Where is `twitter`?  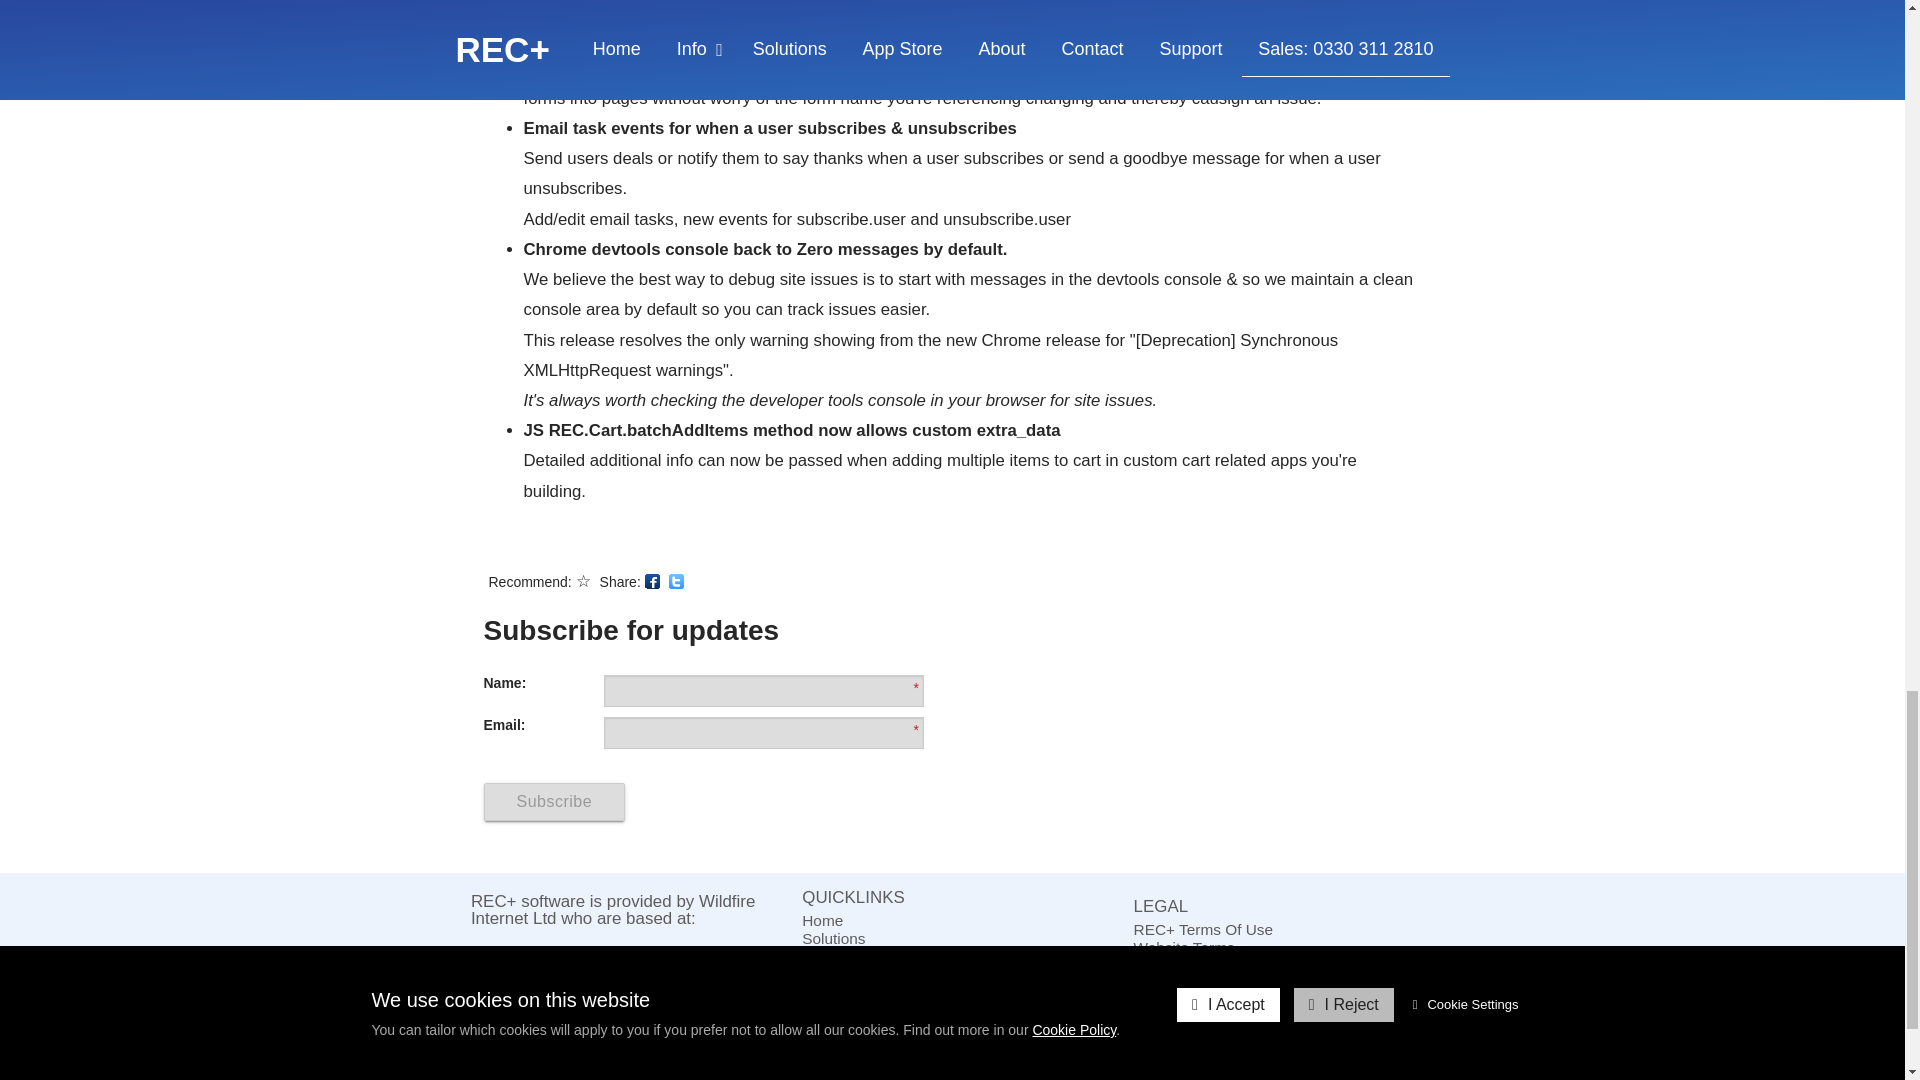
twitter is located at coordinates (676, 580).